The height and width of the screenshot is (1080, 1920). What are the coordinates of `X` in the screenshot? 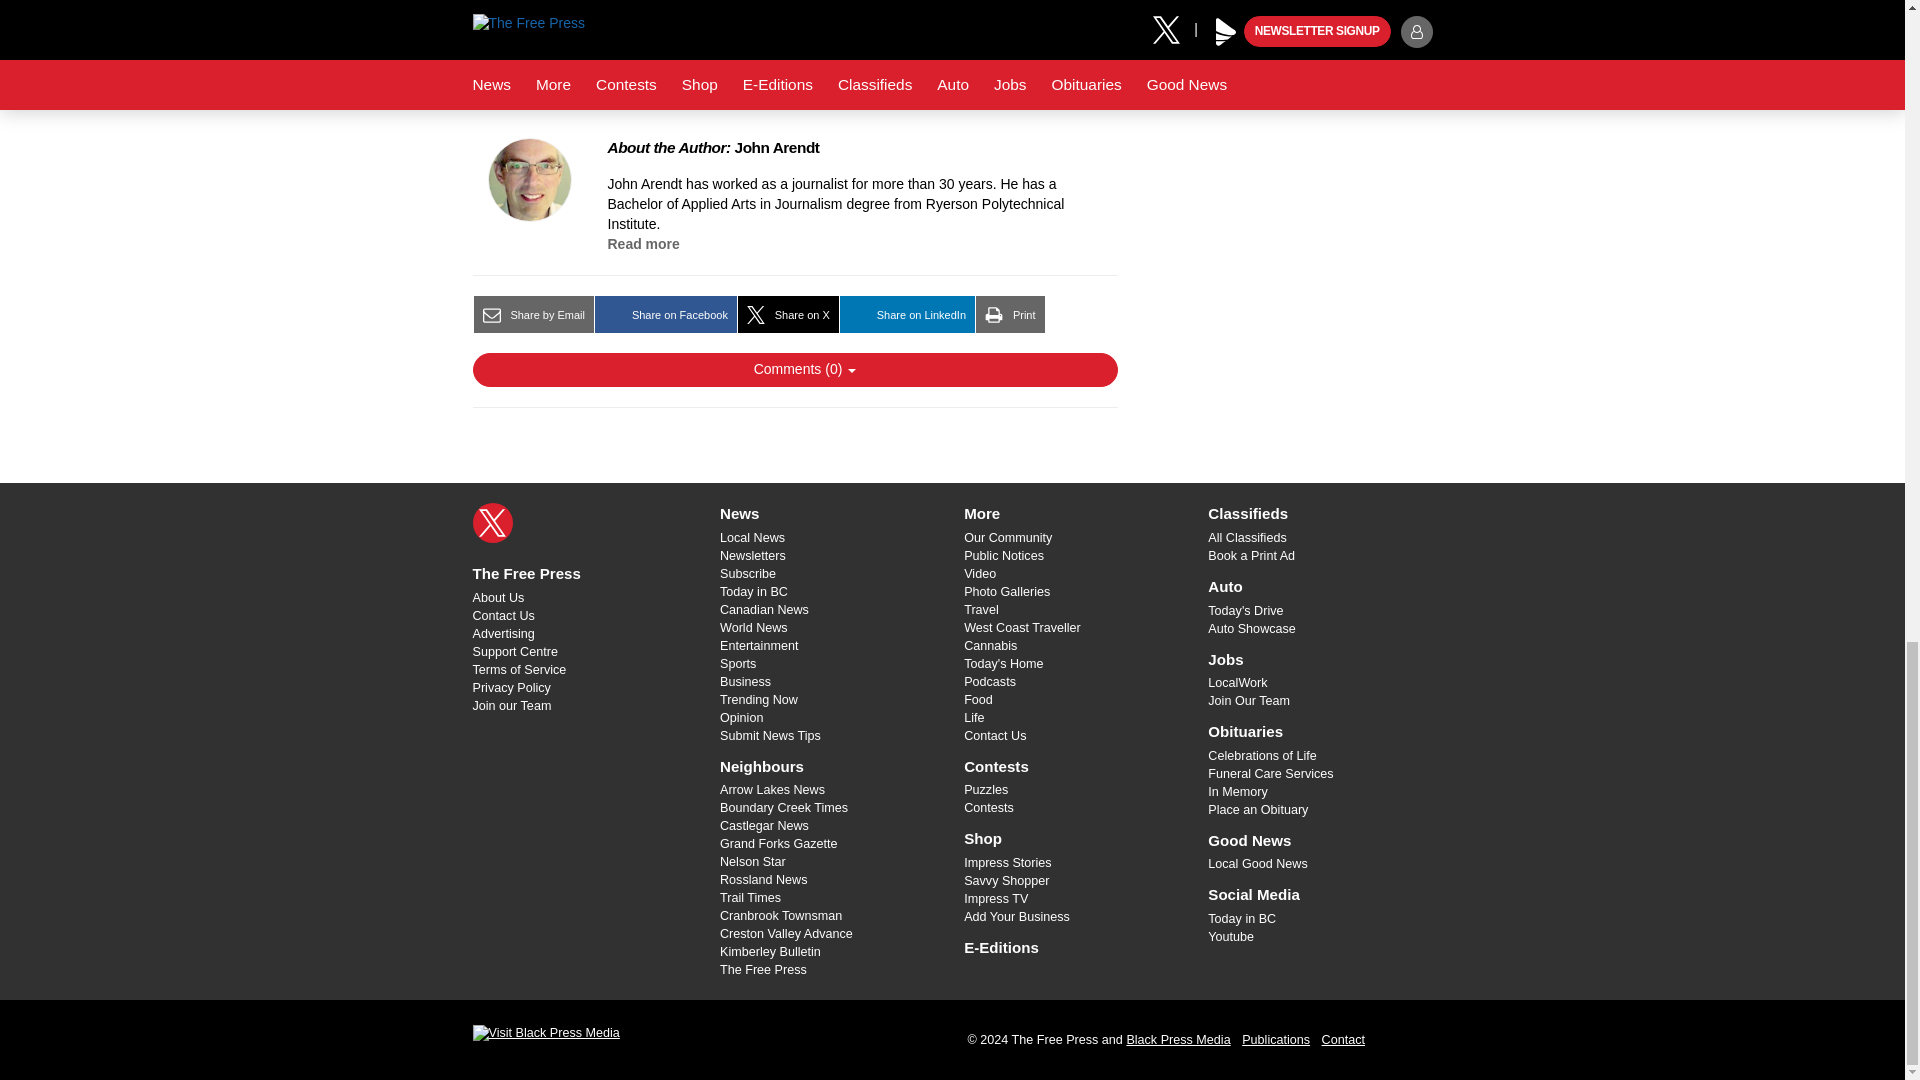 It's located at (492, 523).